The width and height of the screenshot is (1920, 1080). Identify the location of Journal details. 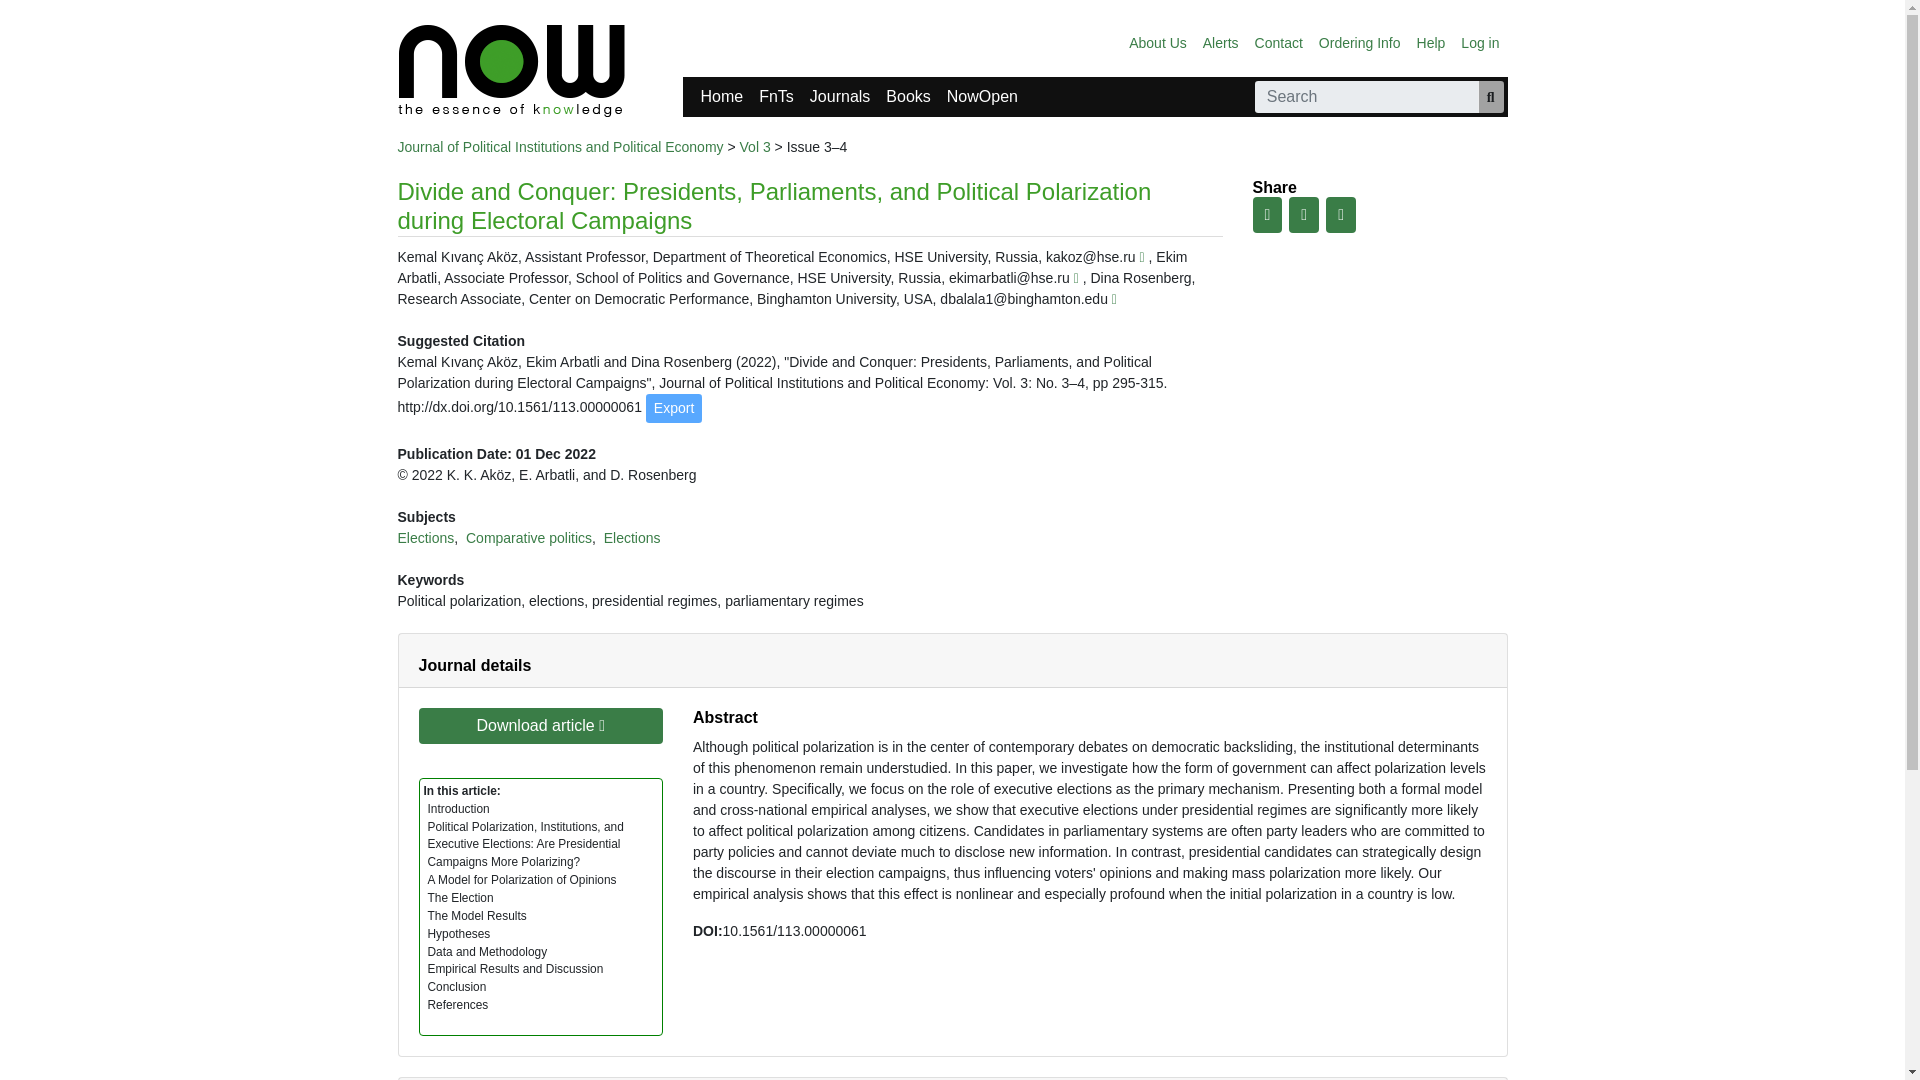
(474, 664).